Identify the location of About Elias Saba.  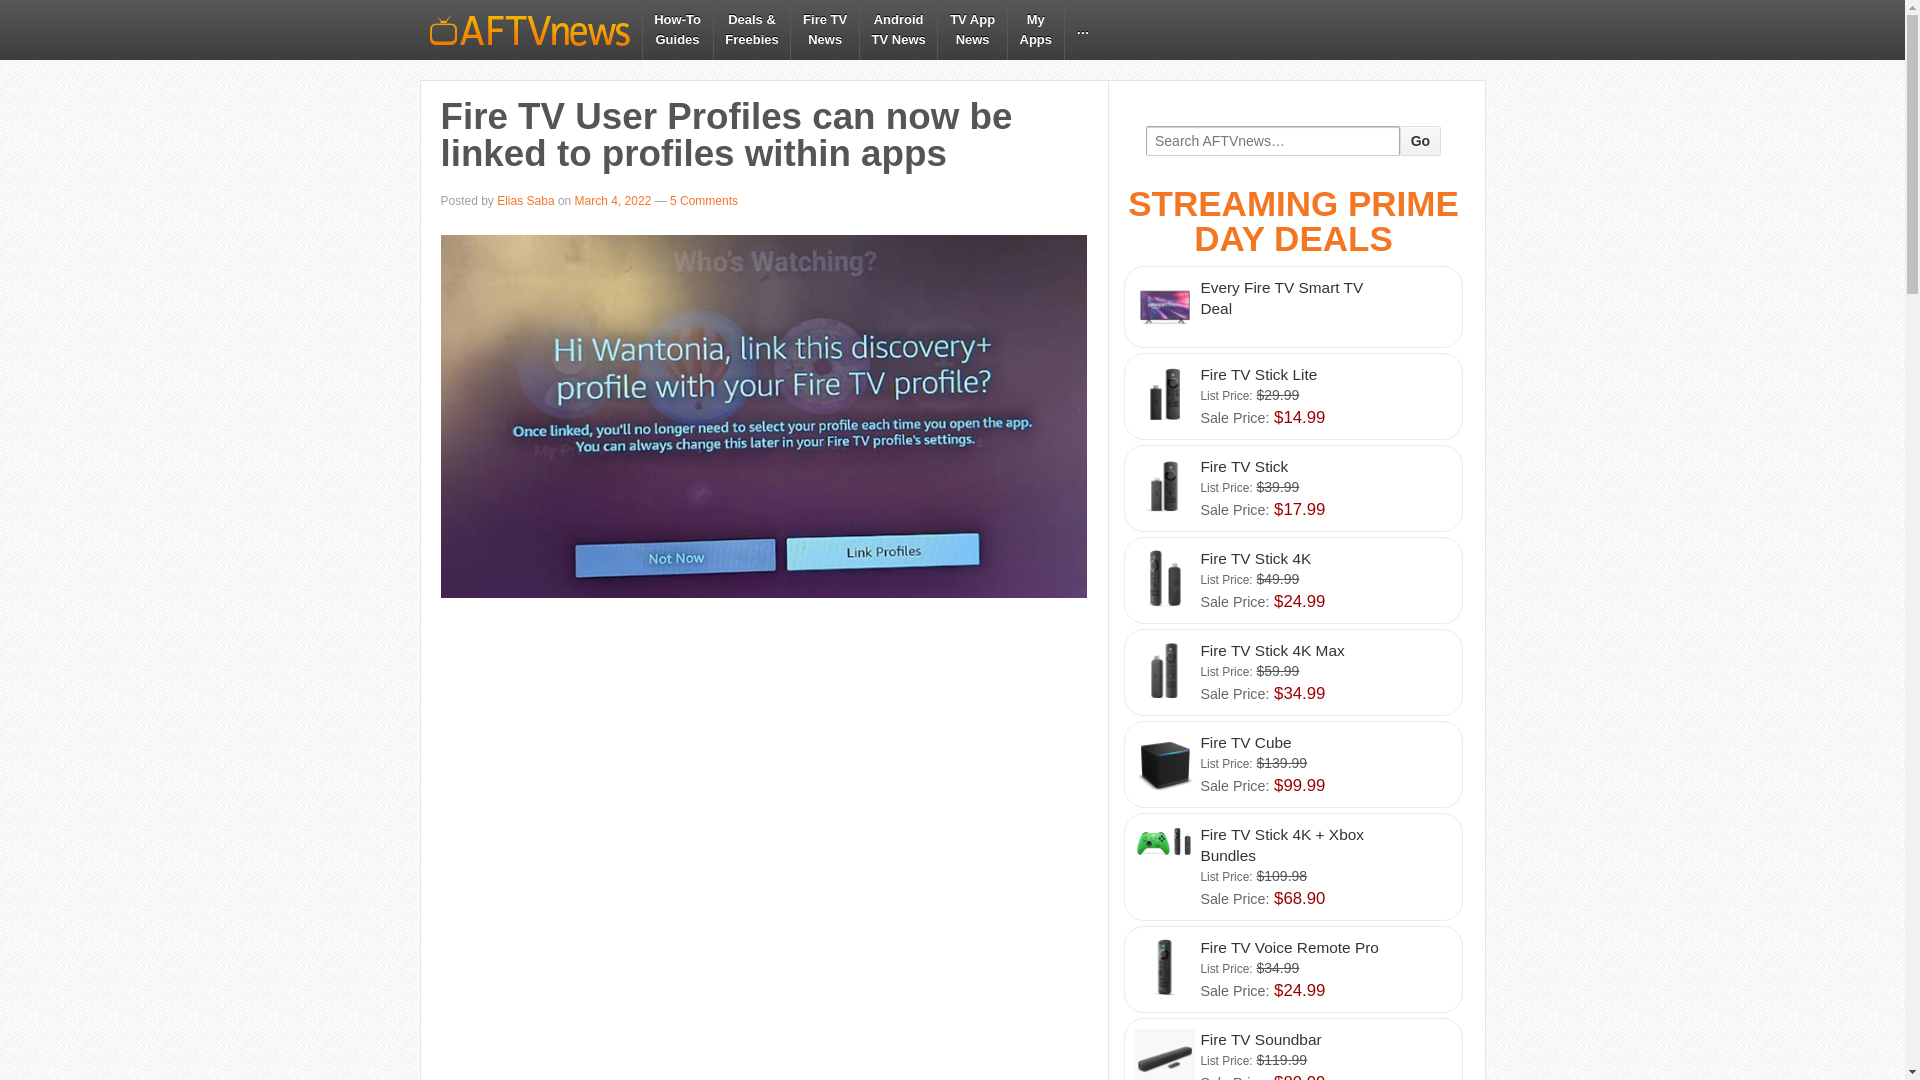
(702, 201).